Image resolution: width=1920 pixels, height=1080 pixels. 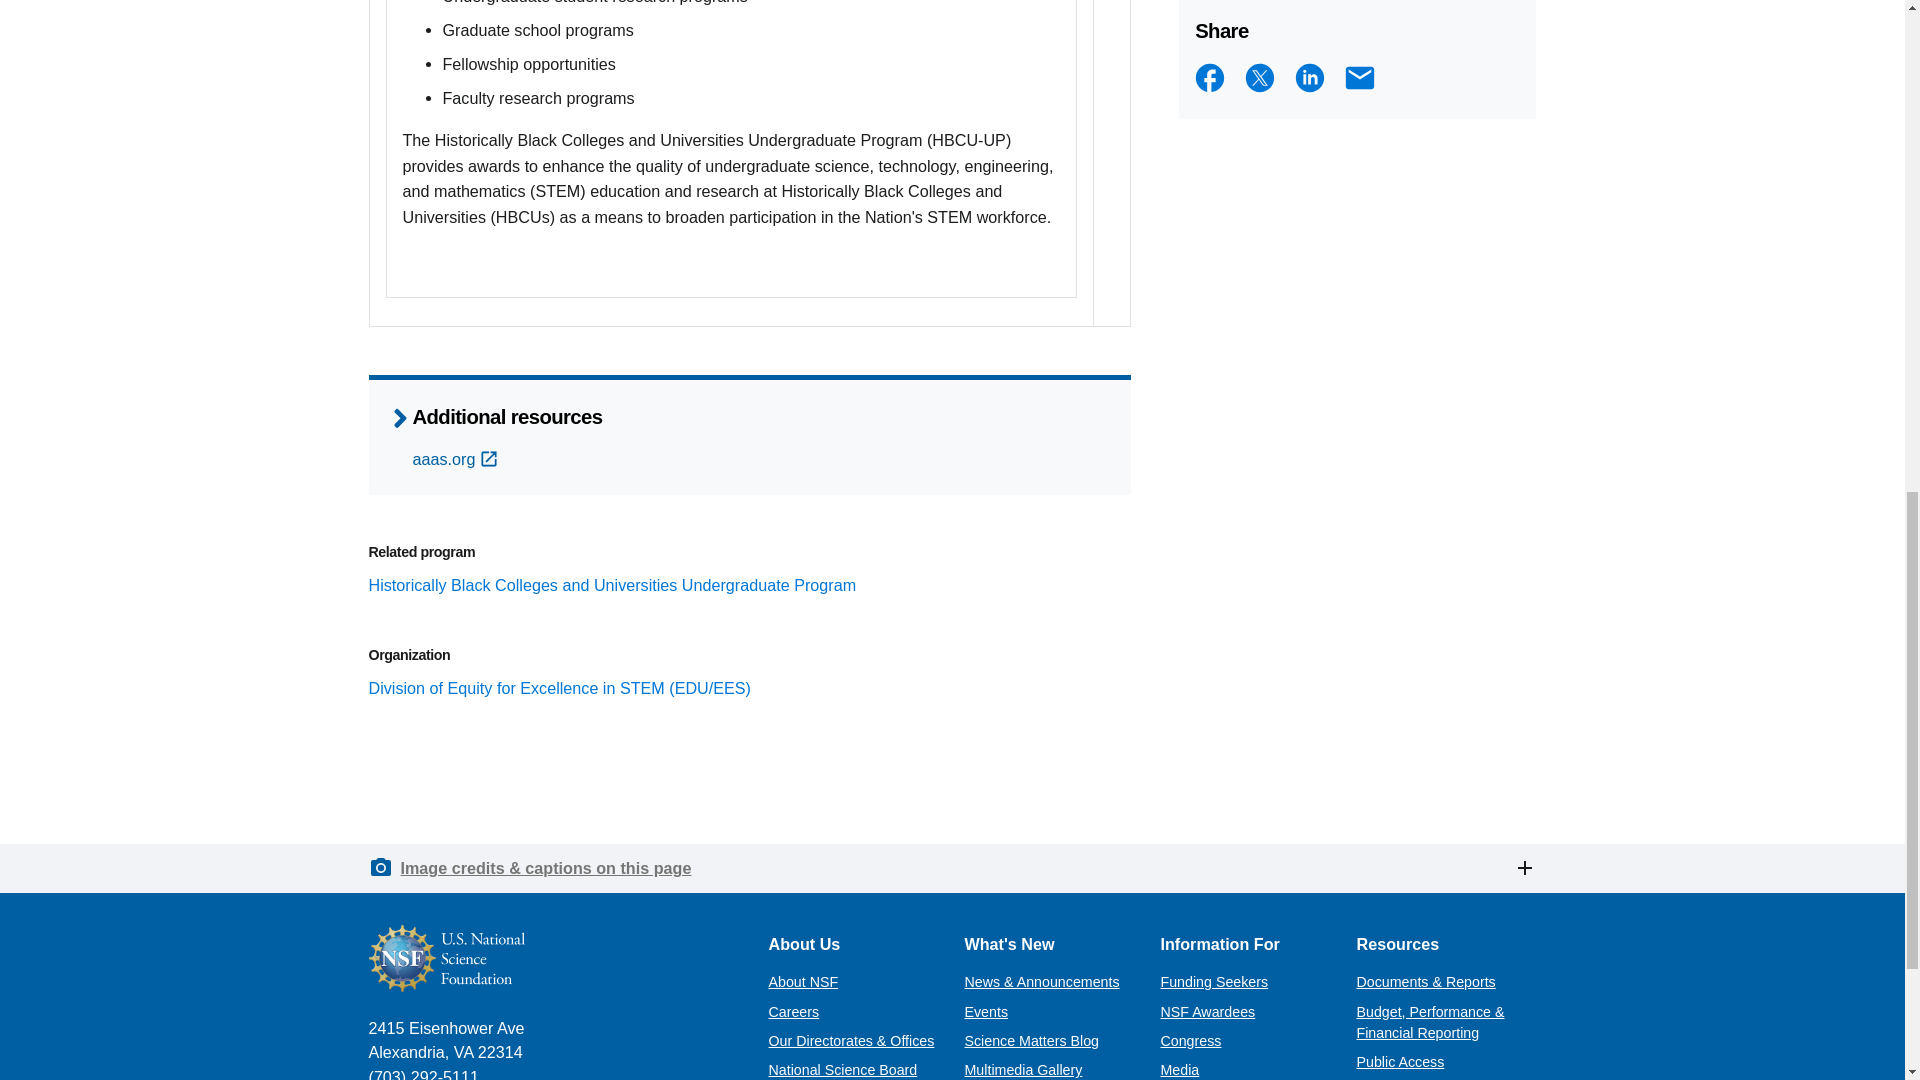 I want to click on aaas.org, so click(x=456, y=458).